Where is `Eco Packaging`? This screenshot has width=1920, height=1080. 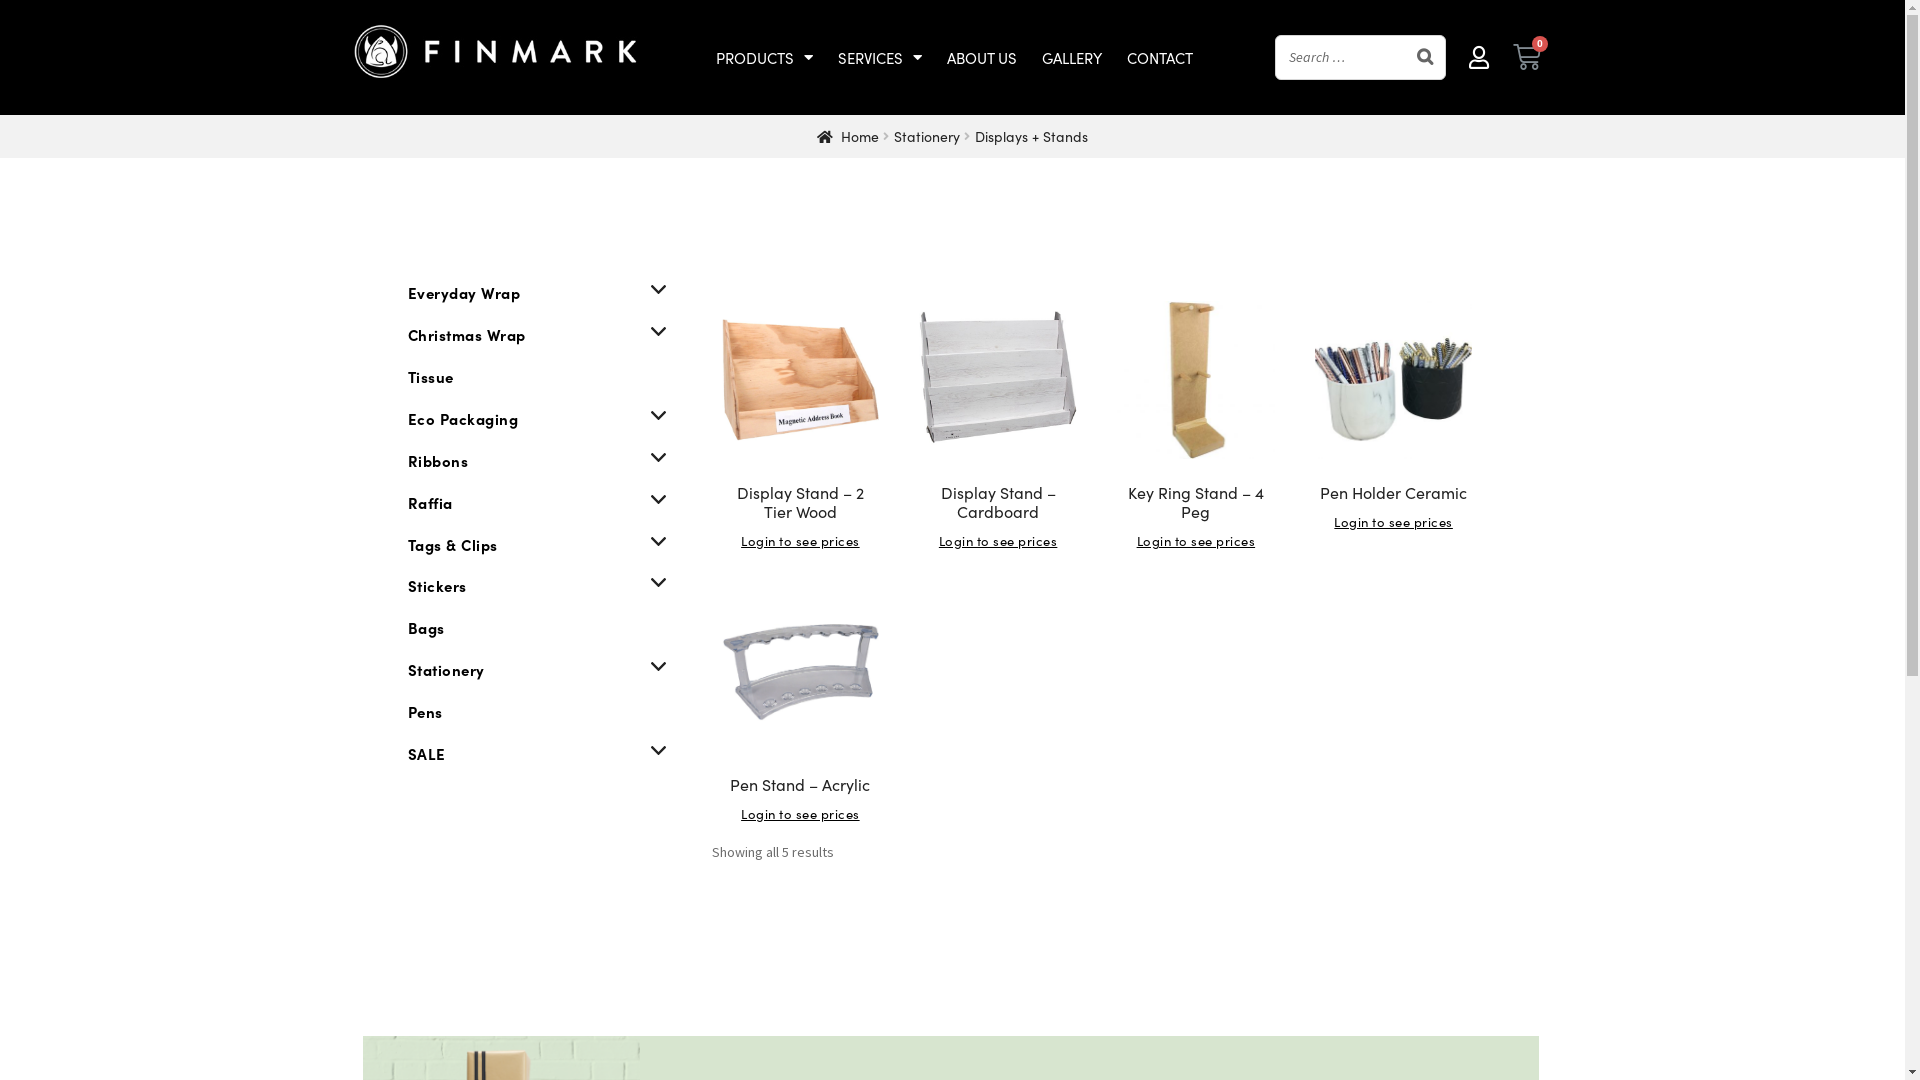
Eco Packaging is located at coordinates (464, 418).